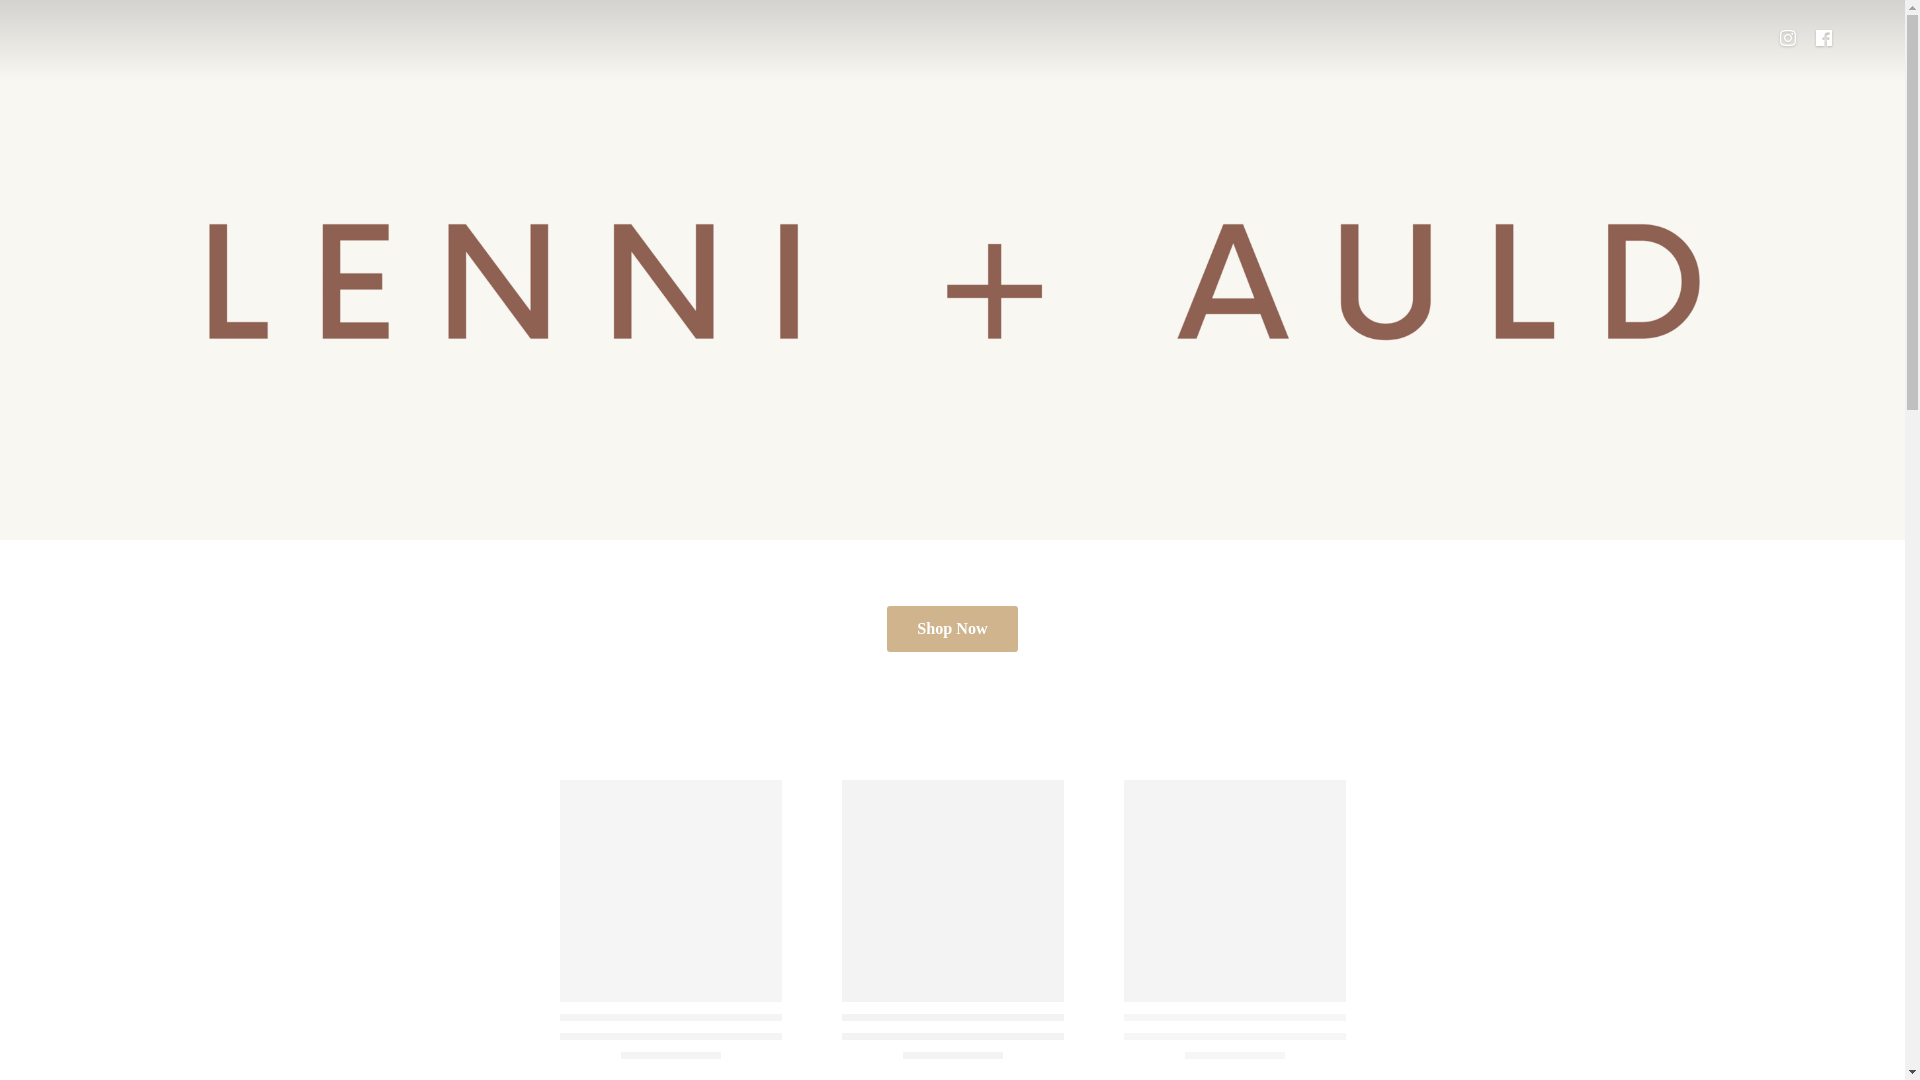  What do you see at coordinates (952, 628) in the screenshot?
I see `Shop Now` at bounding box center [952, 628].